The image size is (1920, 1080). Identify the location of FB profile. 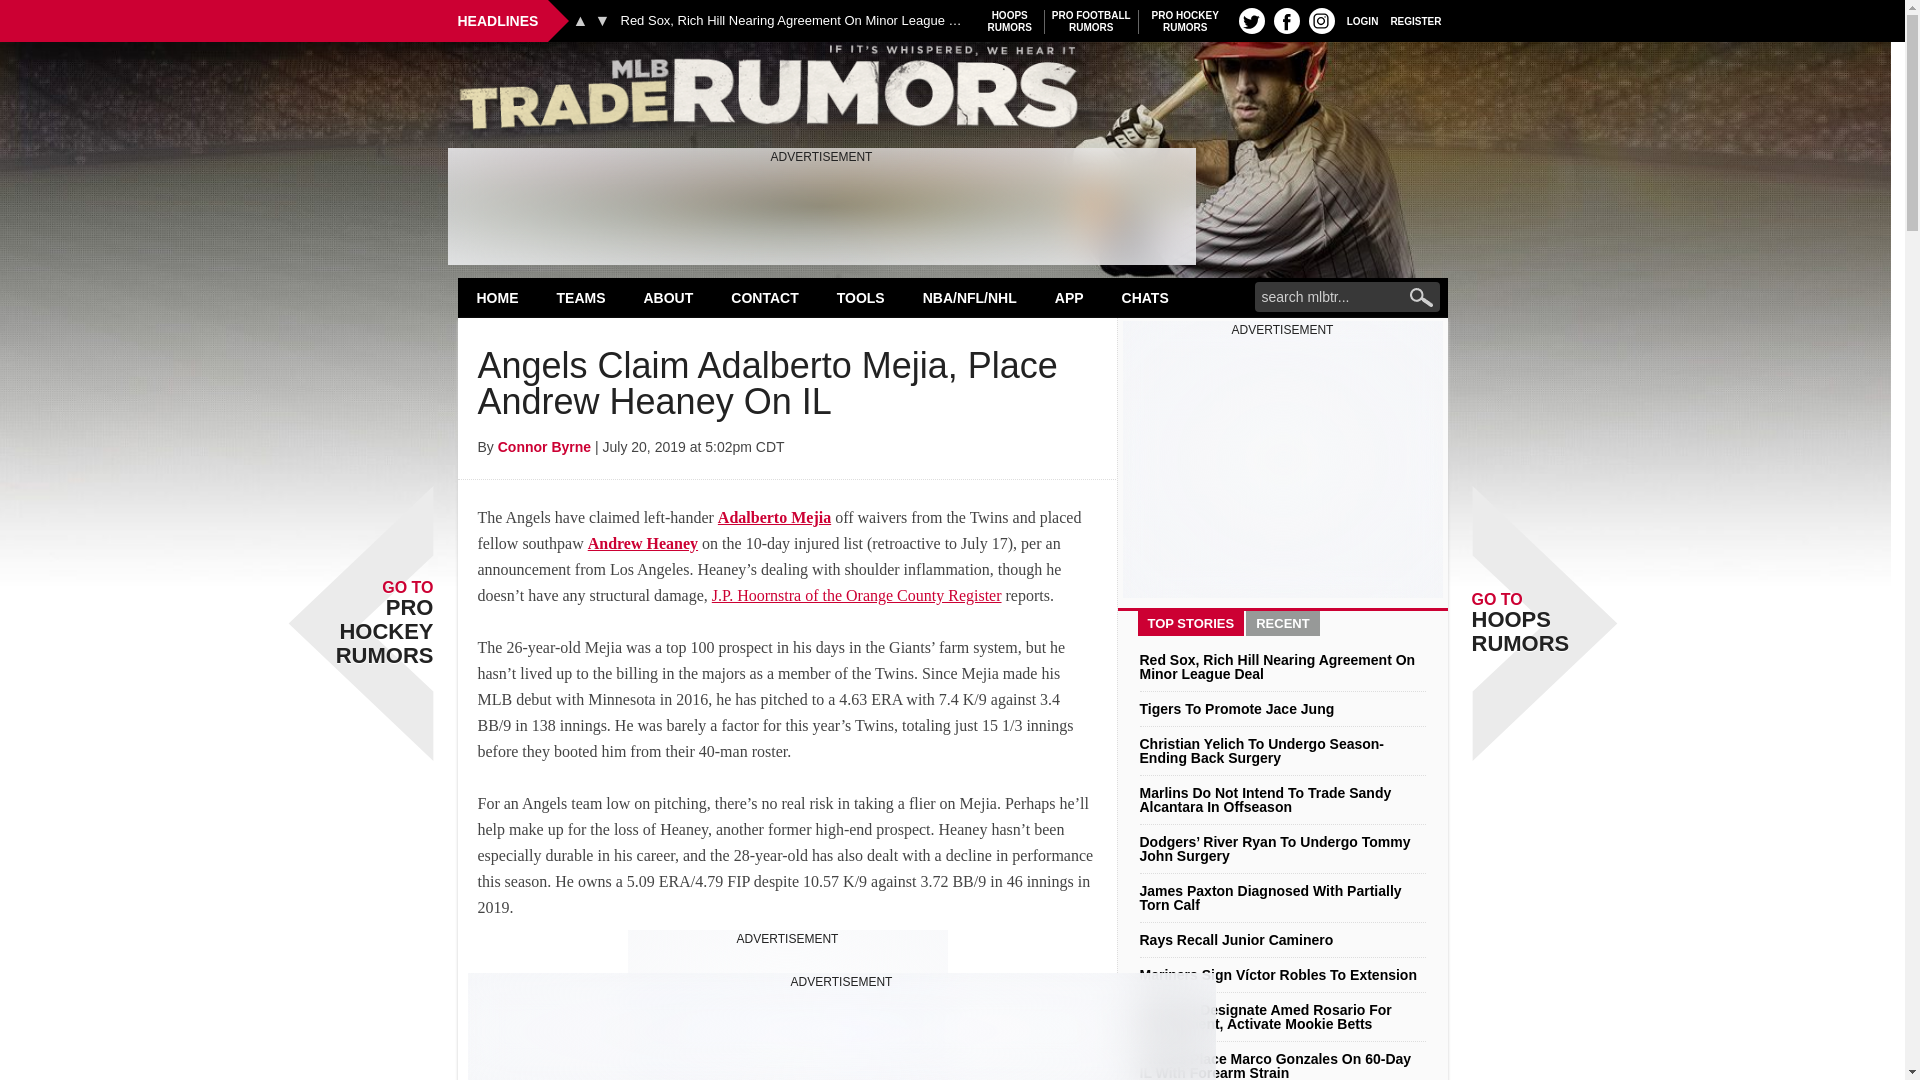
(1286, 20).